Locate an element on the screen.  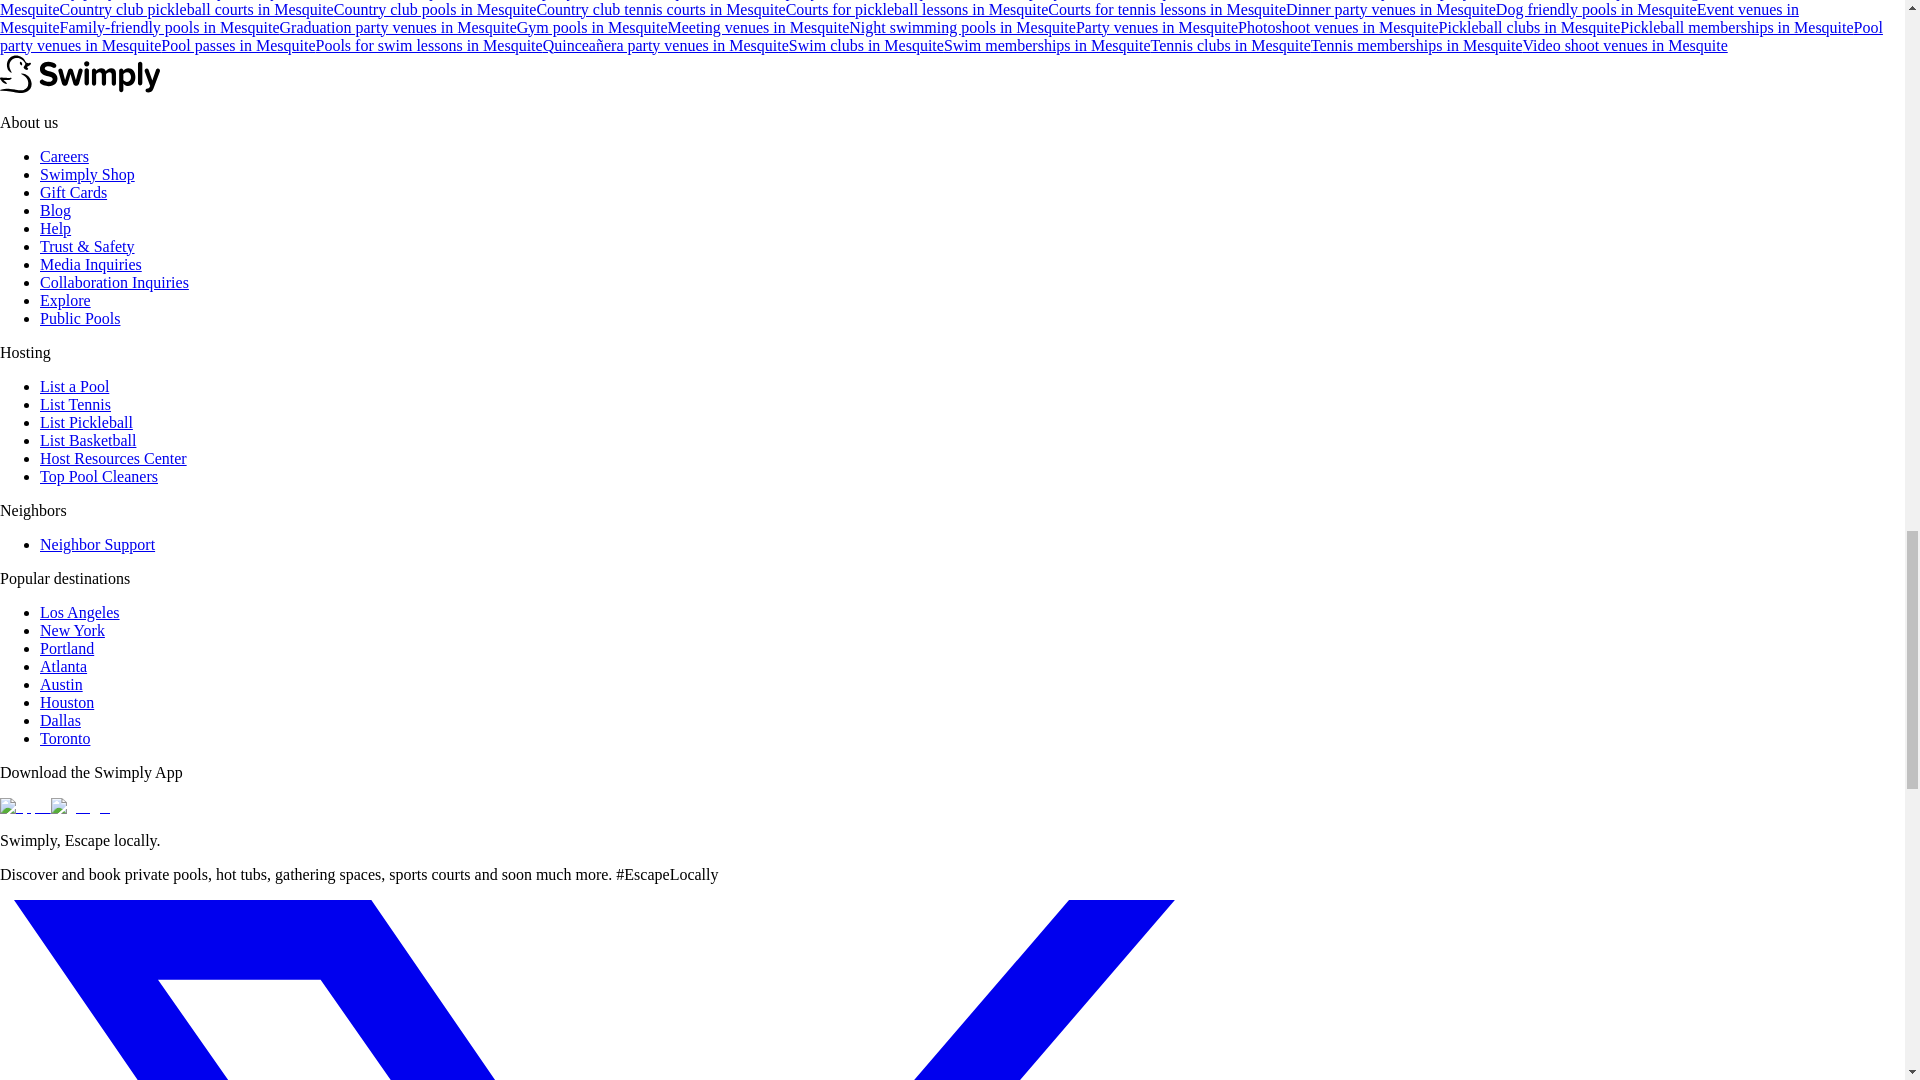
Top Pool Cleaners is located at coordinates (98, 476).